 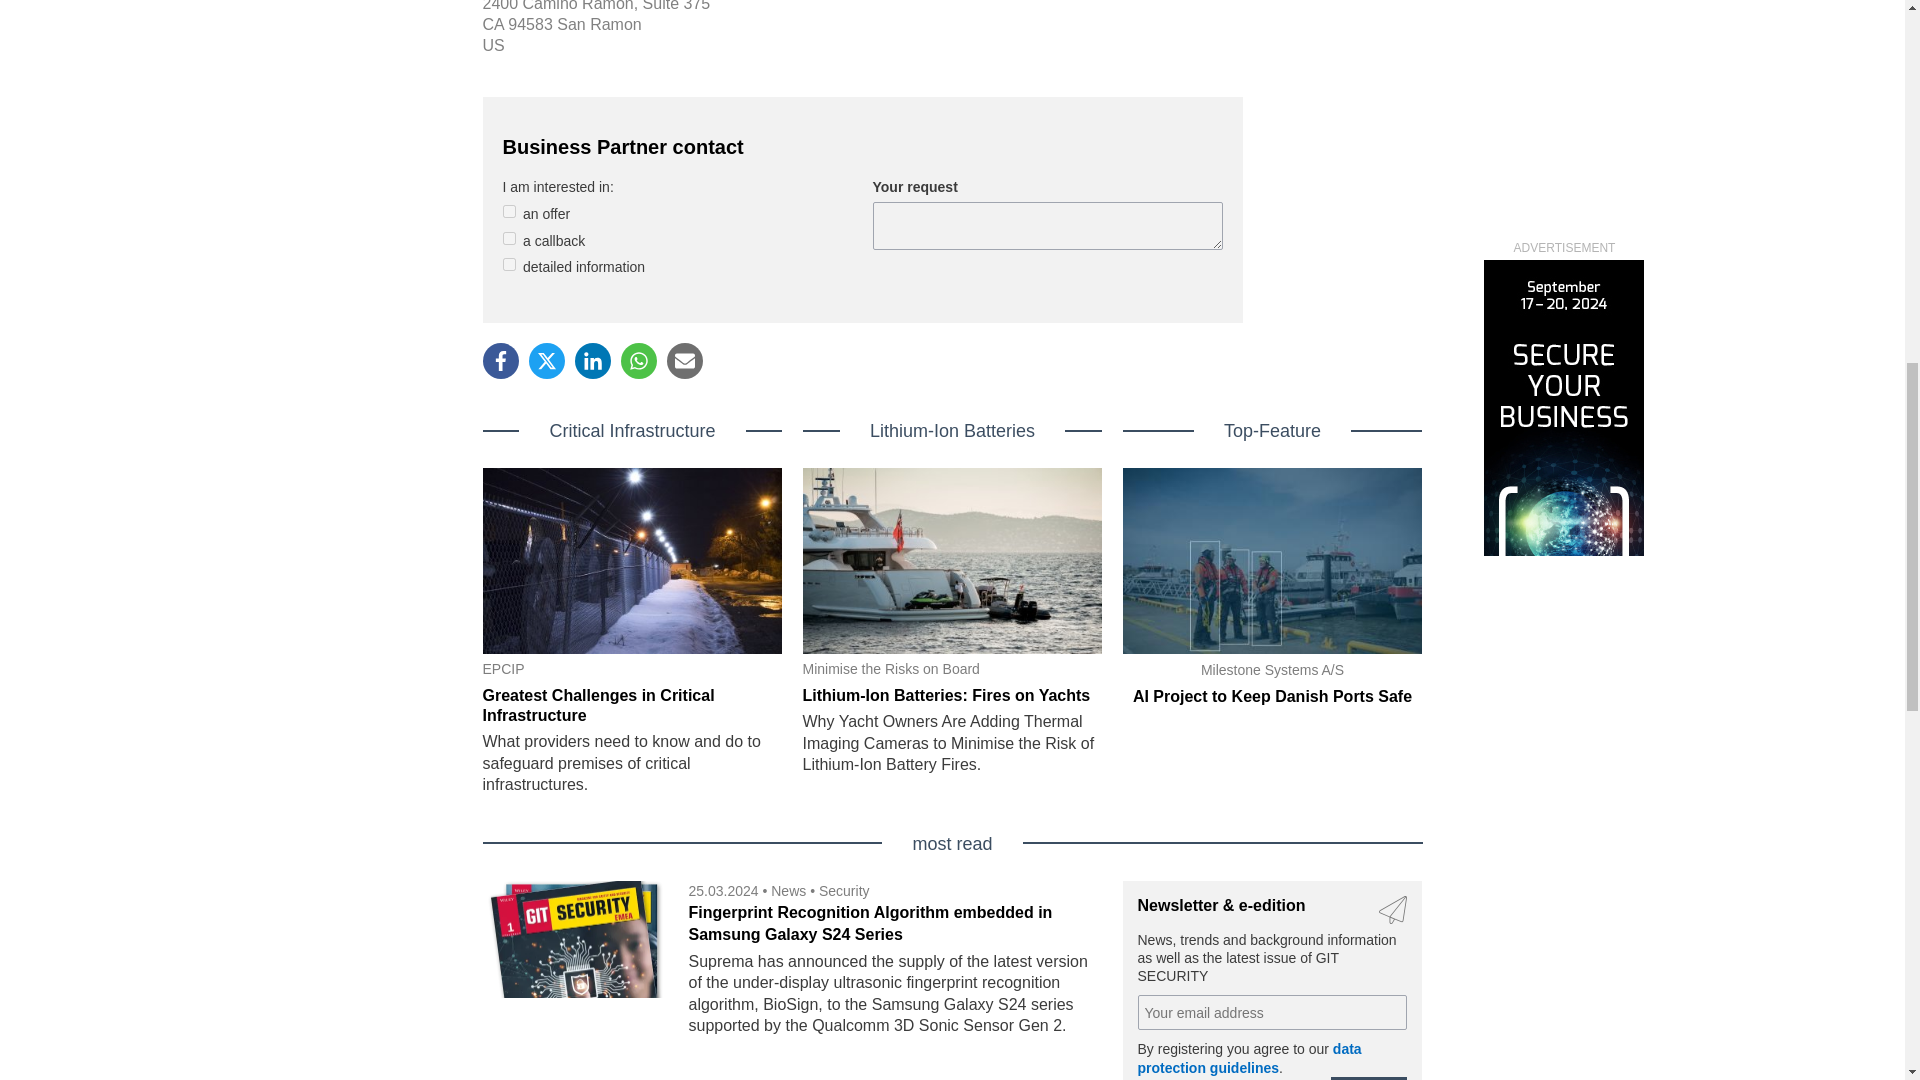 I want to click on recall, so click(x=508, y=238).